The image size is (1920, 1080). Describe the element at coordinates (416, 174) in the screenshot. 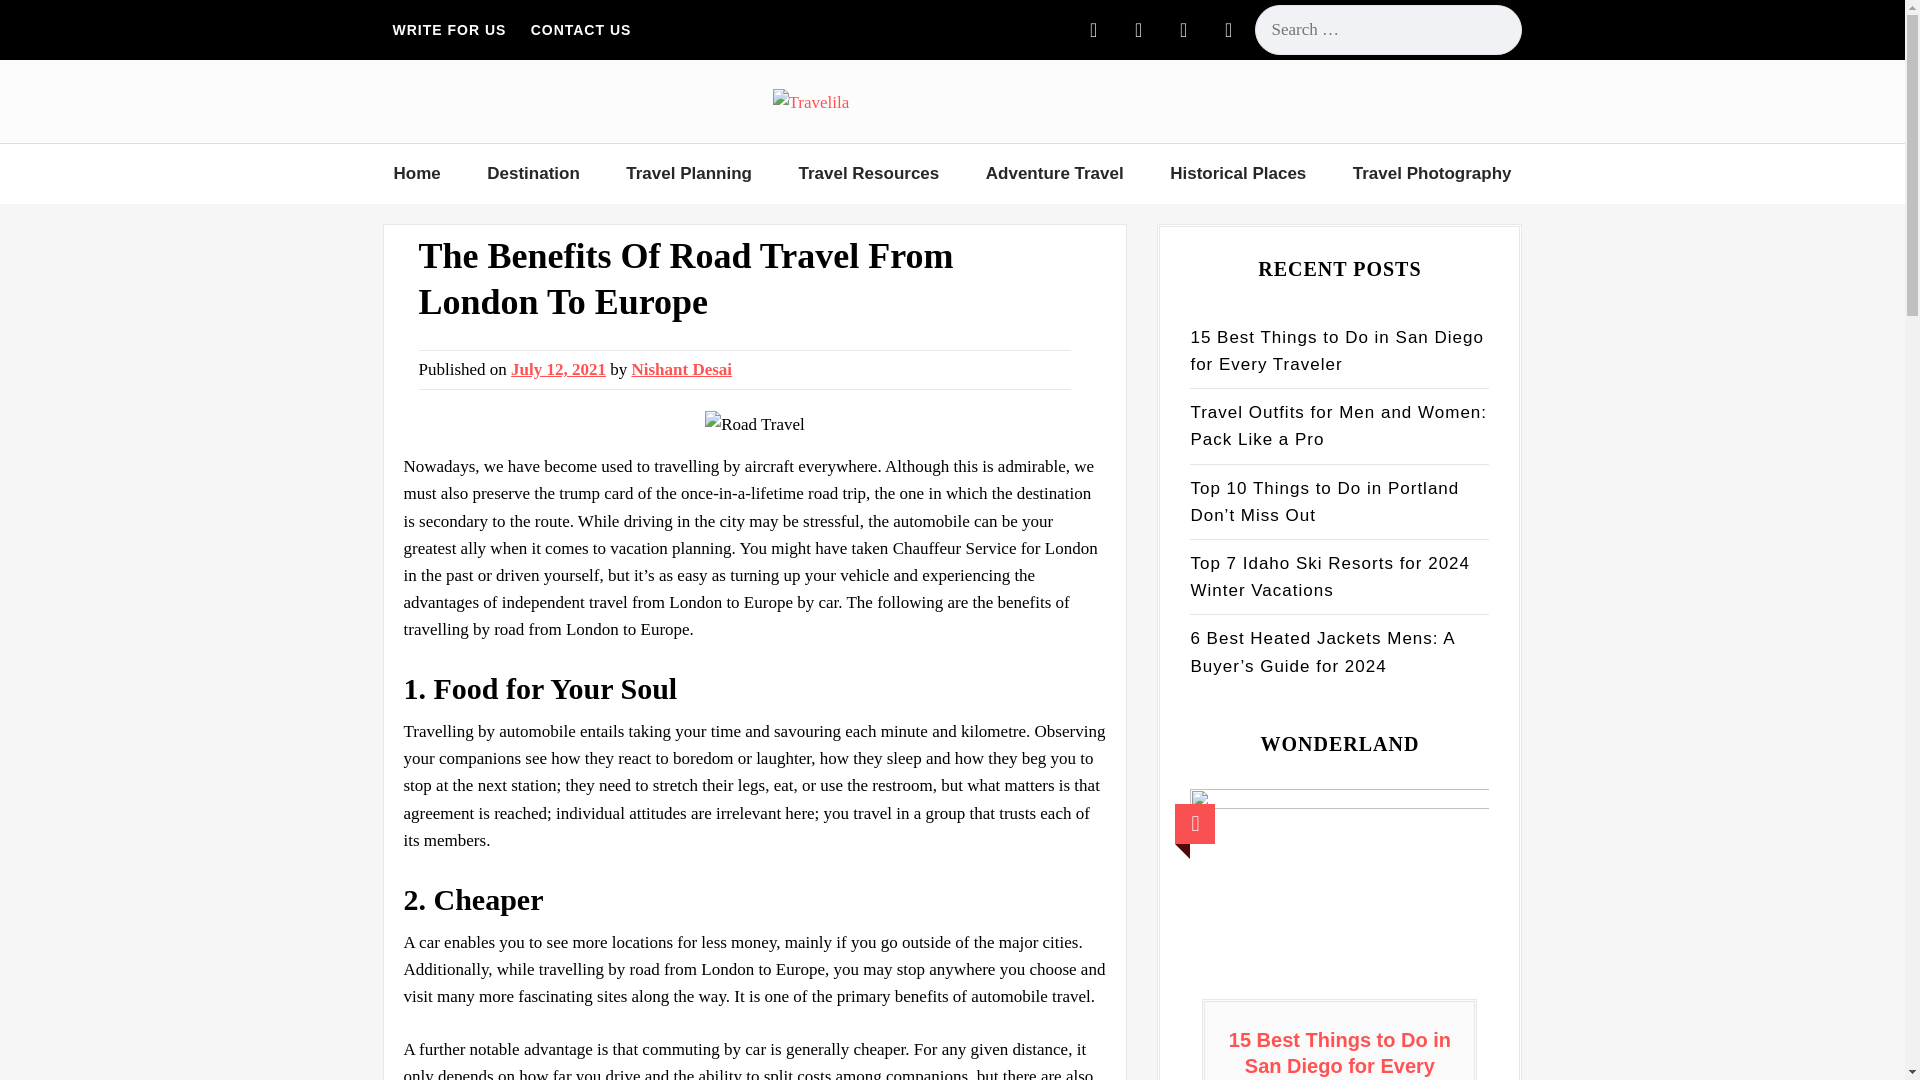

I see `Home` at that location.